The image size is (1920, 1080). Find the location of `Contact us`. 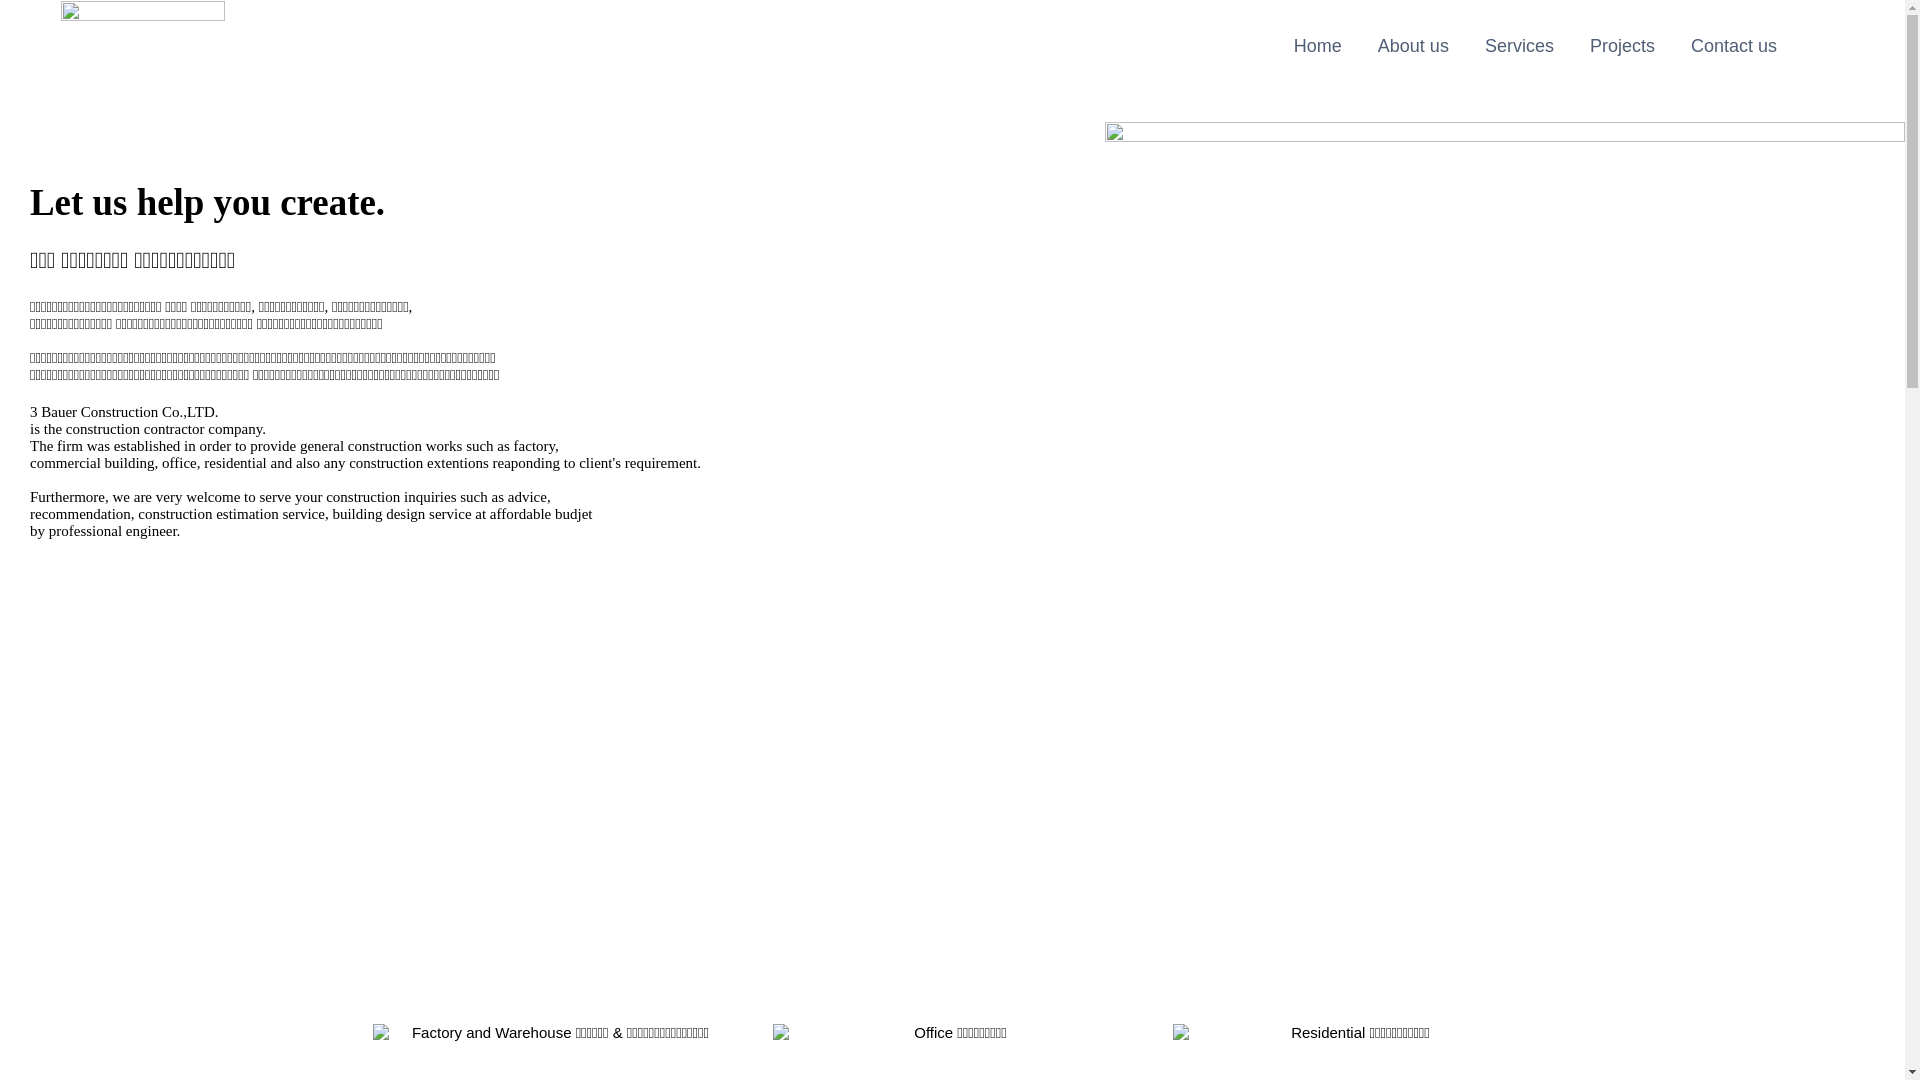

Contact us is located at coordinates (1734, 46).